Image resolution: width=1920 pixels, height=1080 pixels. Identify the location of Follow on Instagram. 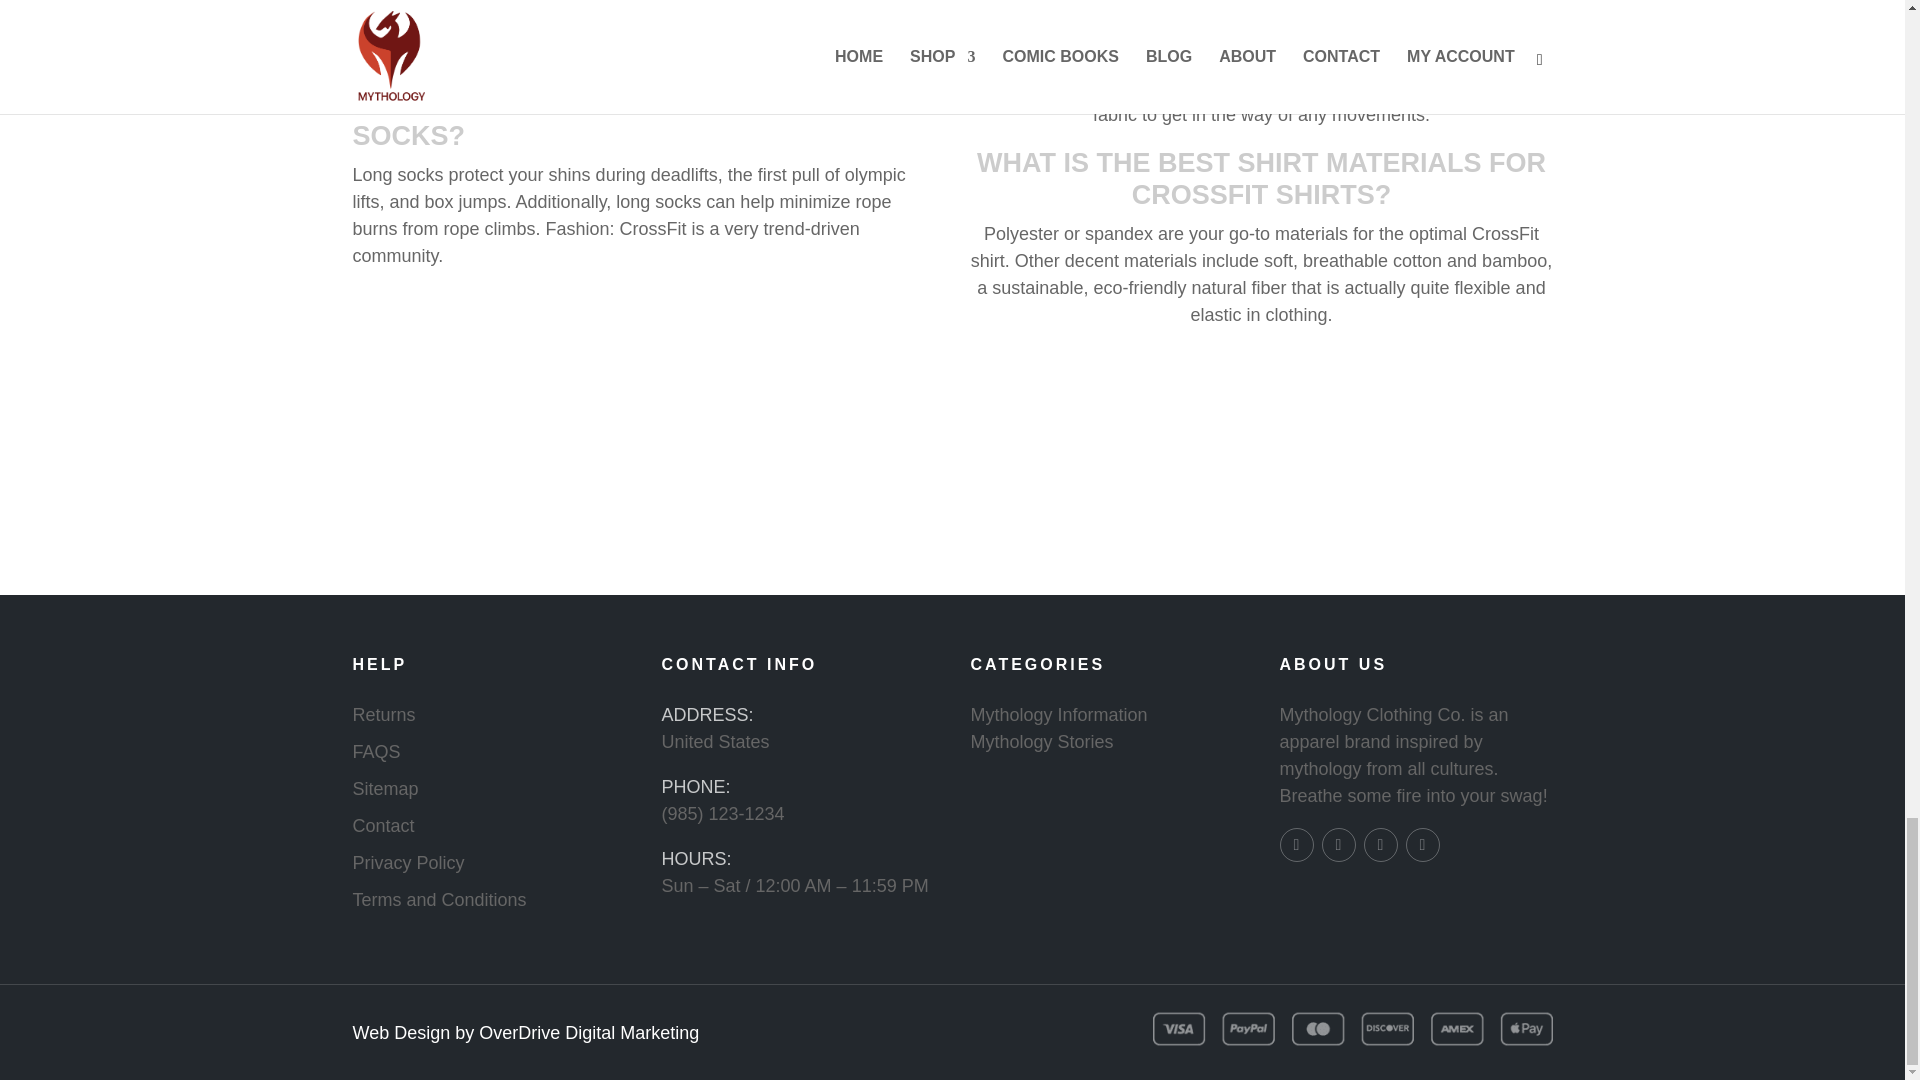
(1338, 844).